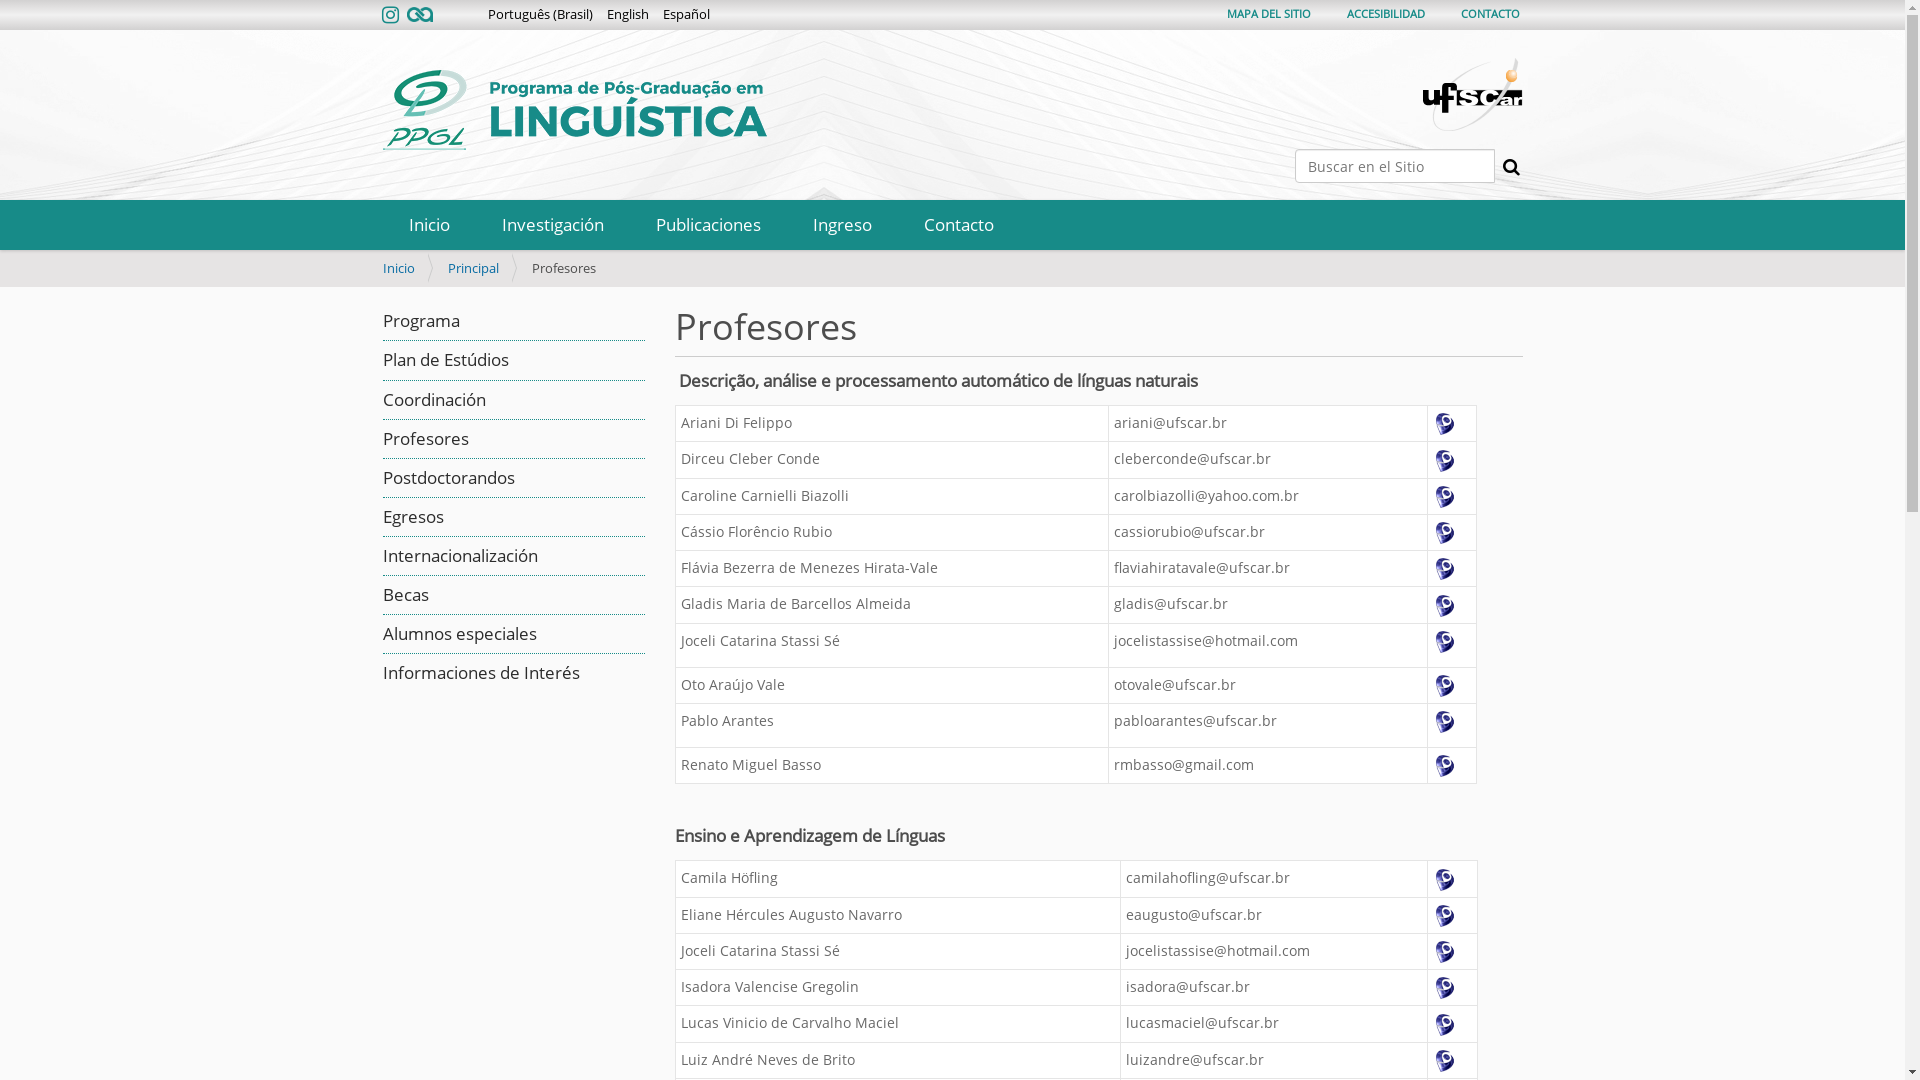 The height and width of the screenshot is (1080, 1920). Describe the element at coordinates (1445, 880) in the screenshot. I see `LATTES logo.png` at that location.